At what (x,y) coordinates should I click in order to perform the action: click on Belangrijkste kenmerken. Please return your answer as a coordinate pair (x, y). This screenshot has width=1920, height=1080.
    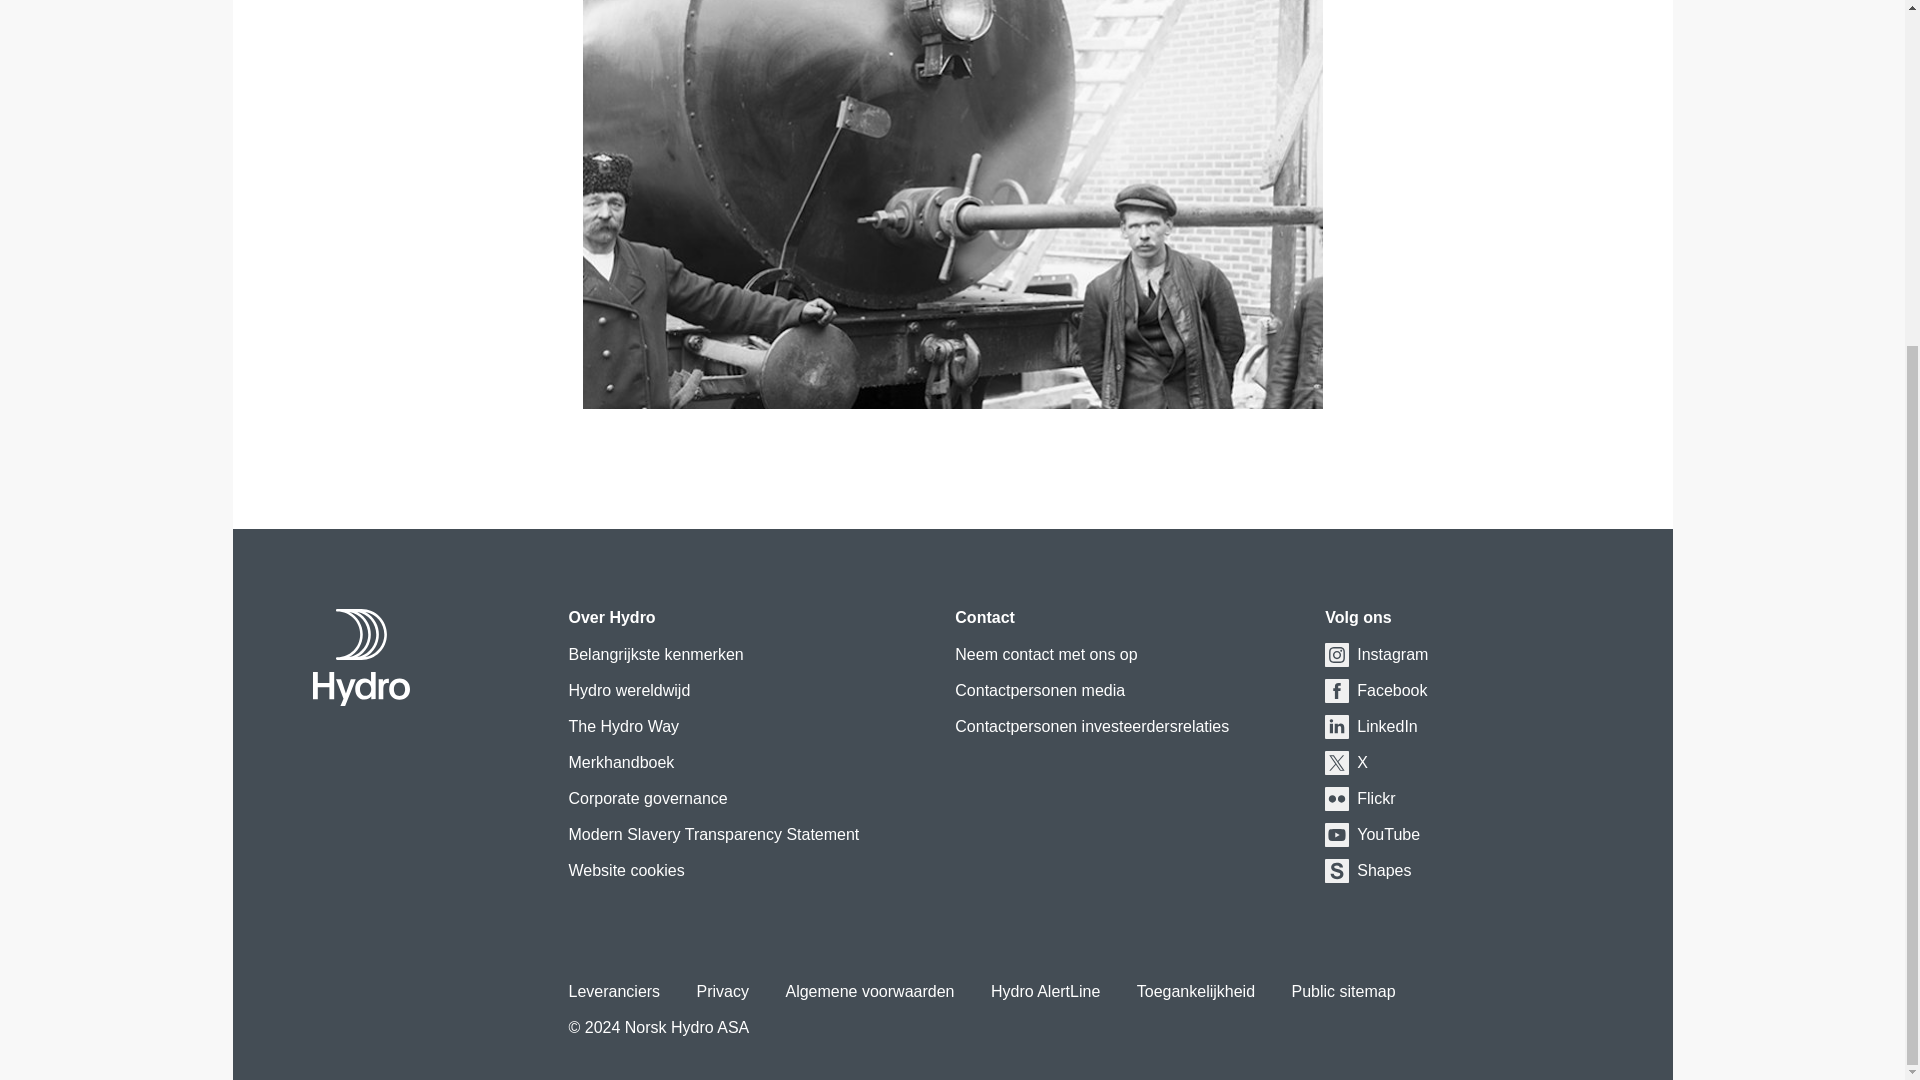
    Looking at the image, I should click on (656, 655).